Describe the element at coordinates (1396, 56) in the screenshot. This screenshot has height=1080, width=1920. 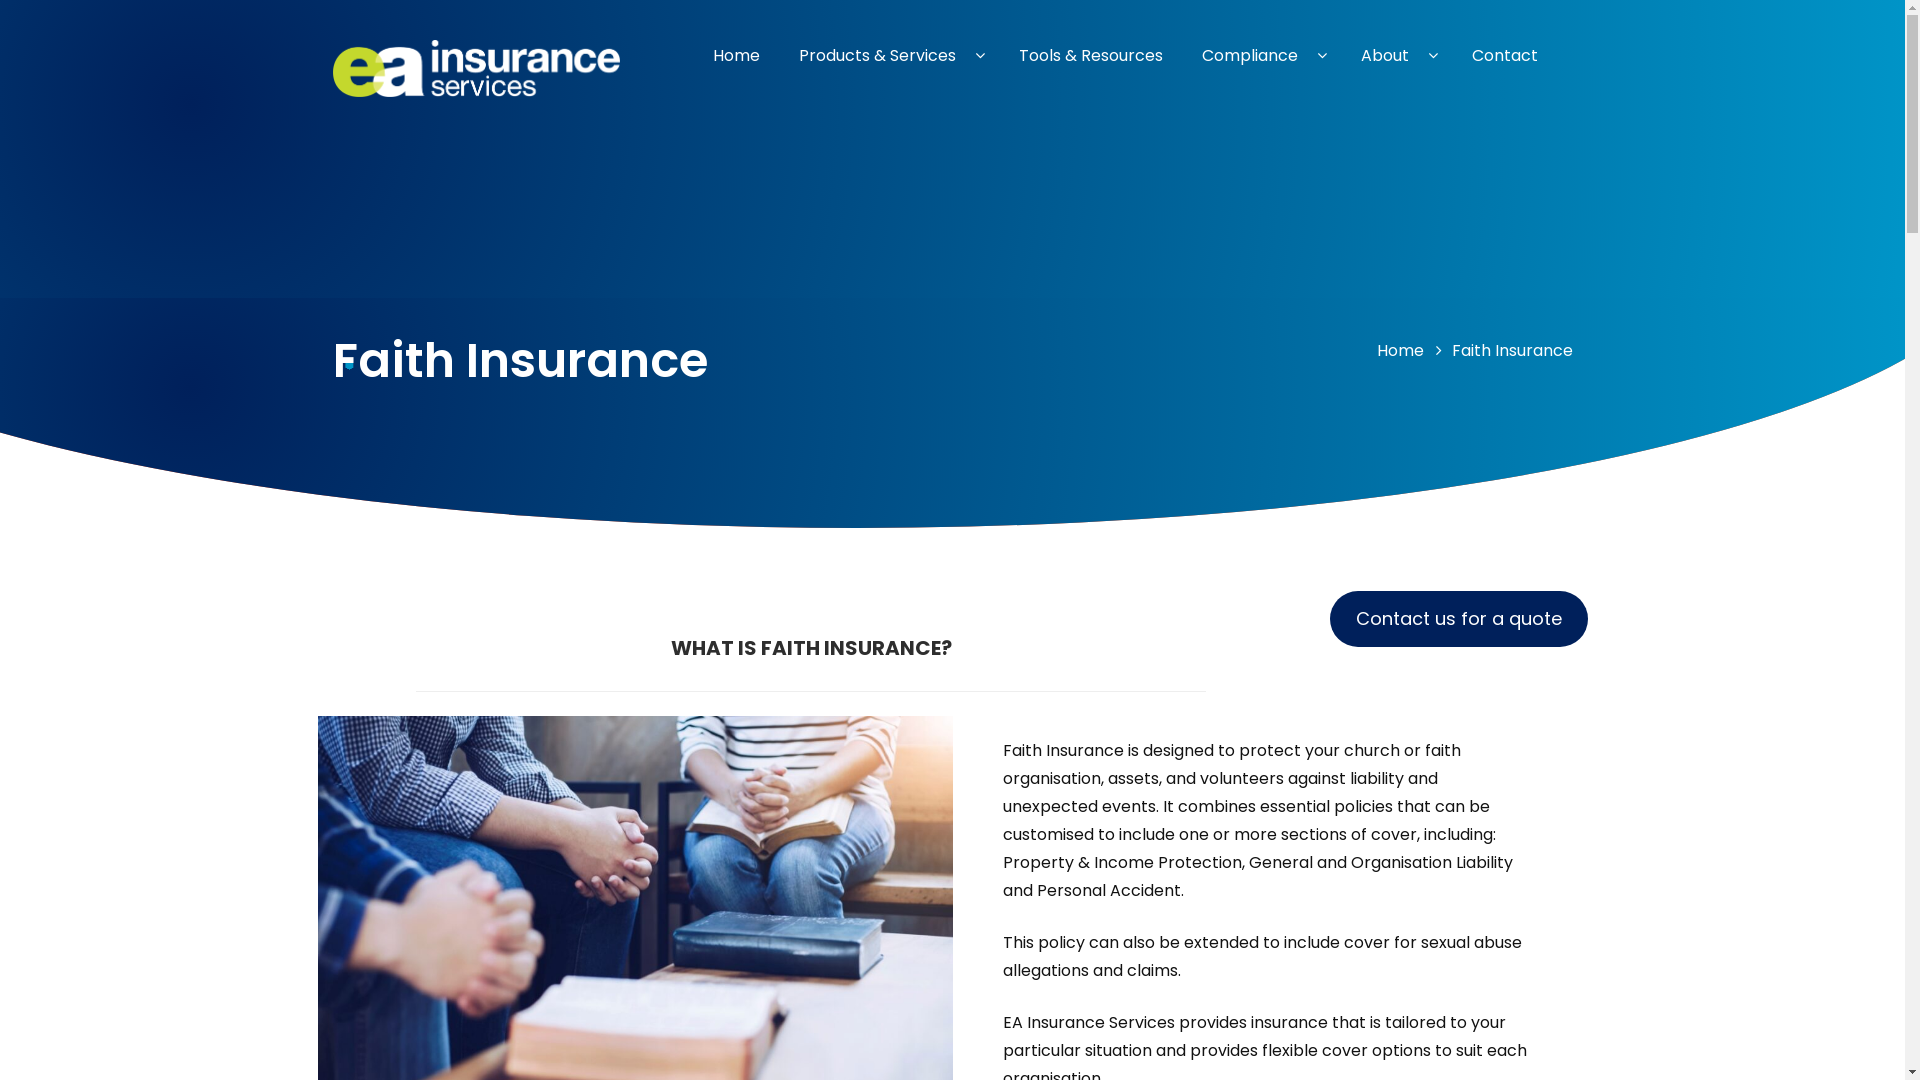
I see `About` at that location.